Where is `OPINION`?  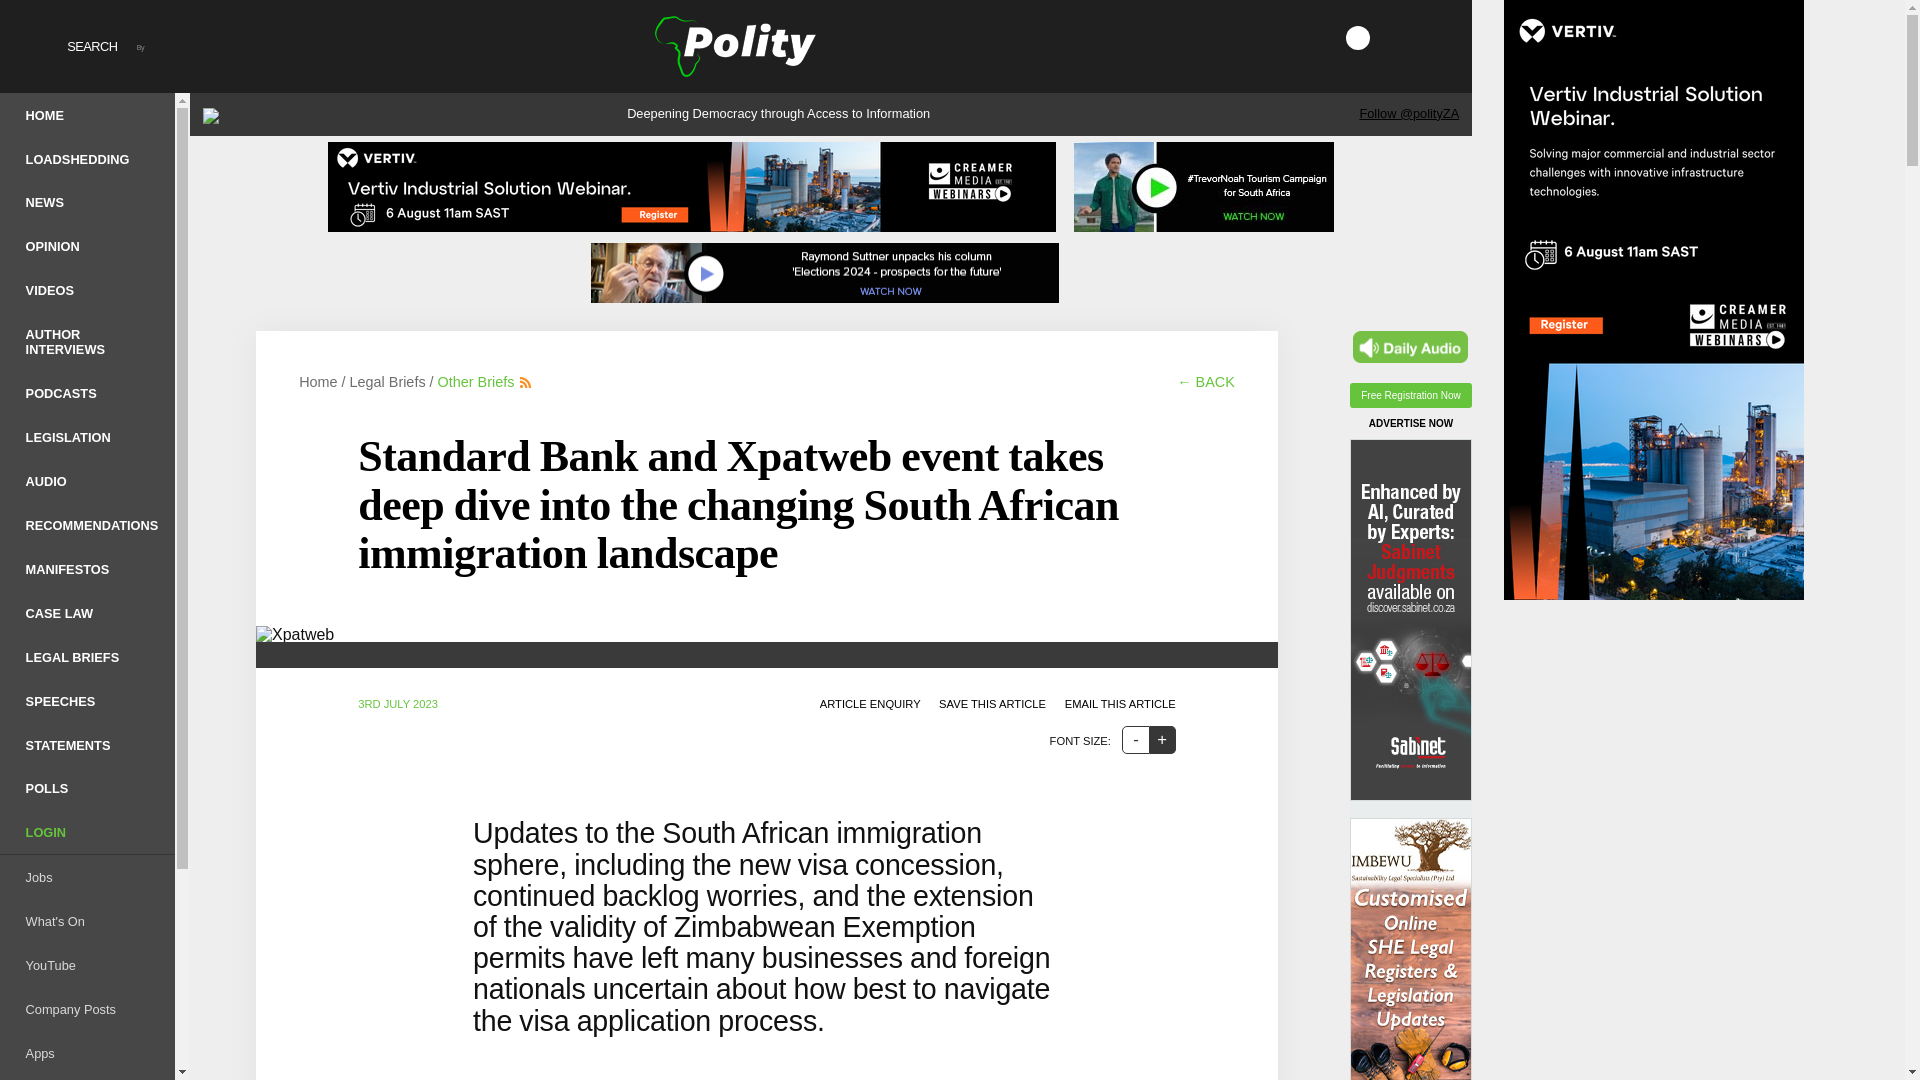
OPINION is located at coordinates (87, 246).